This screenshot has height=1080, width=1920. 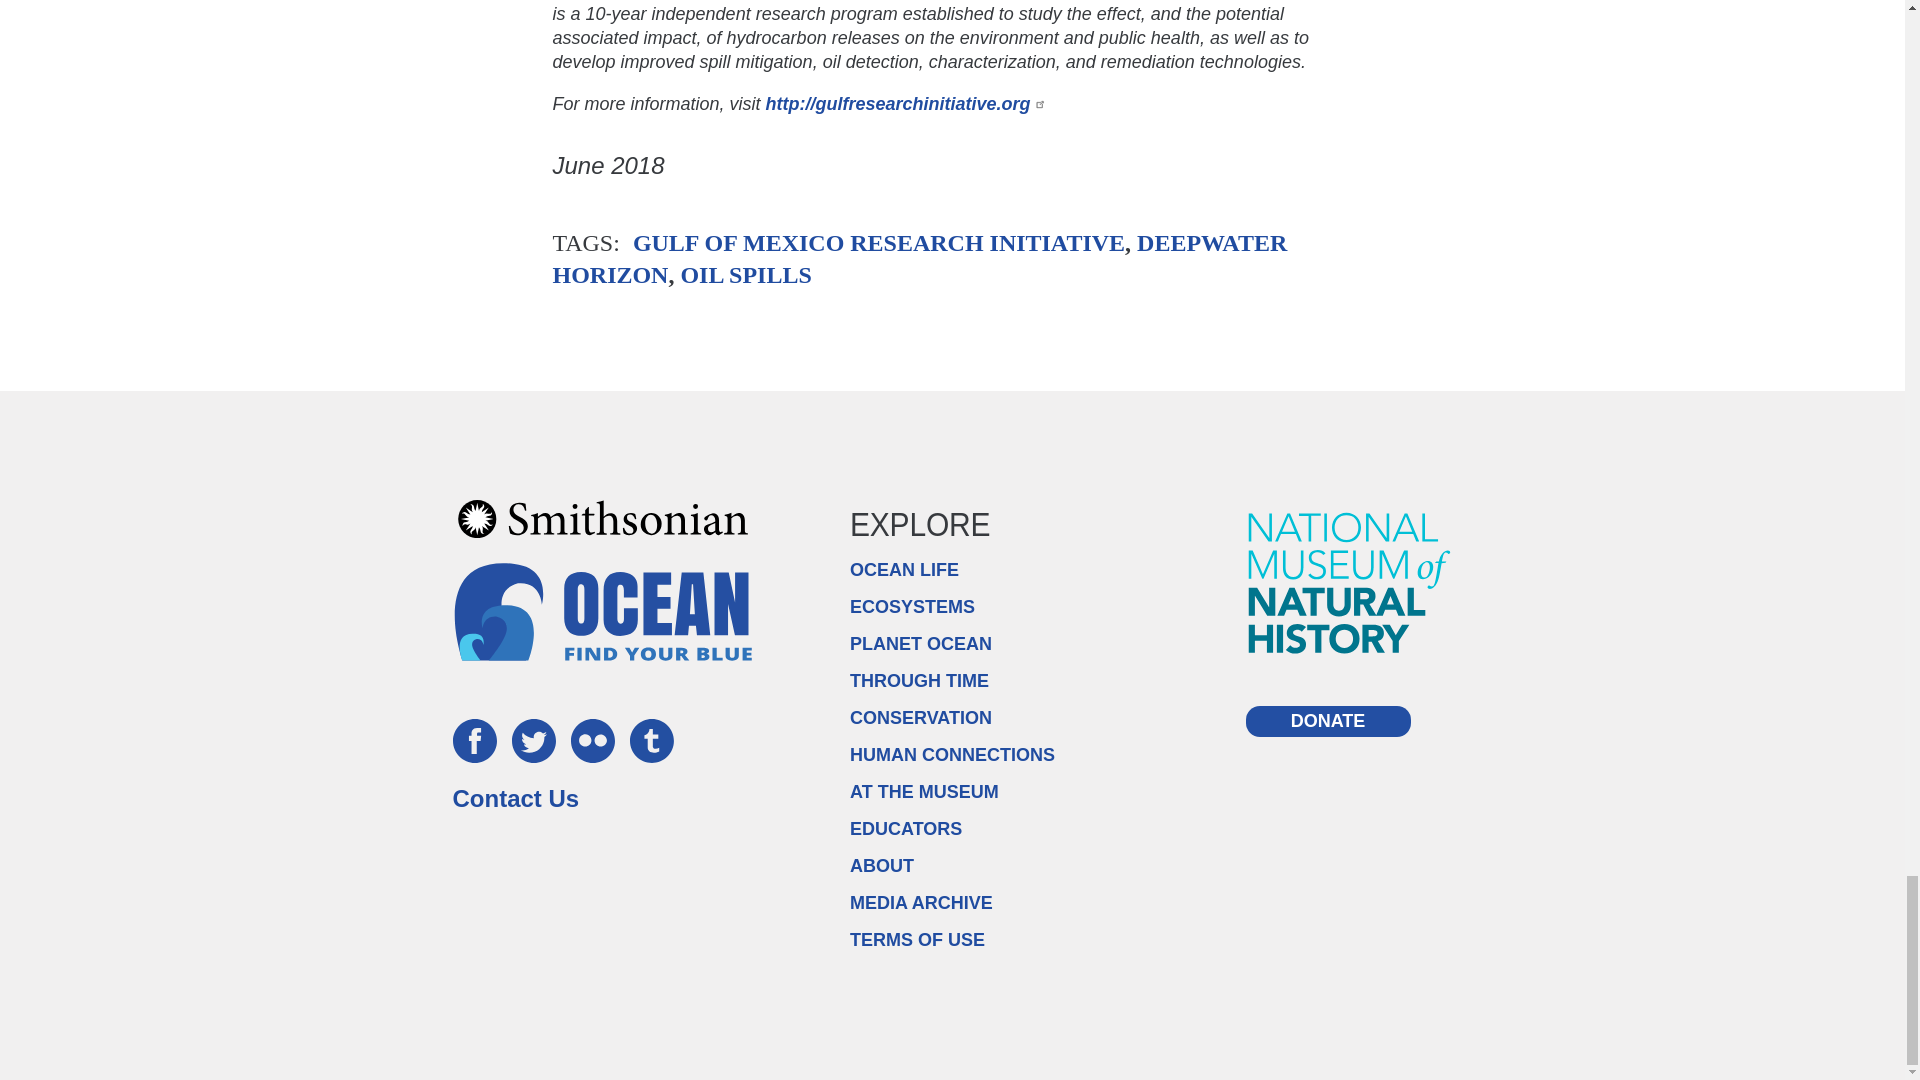 What do you see at coordinates (1350, 582) in the screenshot?
I see `Smithsonian National Museum of Natural History` at bounding box center [1350, 582].